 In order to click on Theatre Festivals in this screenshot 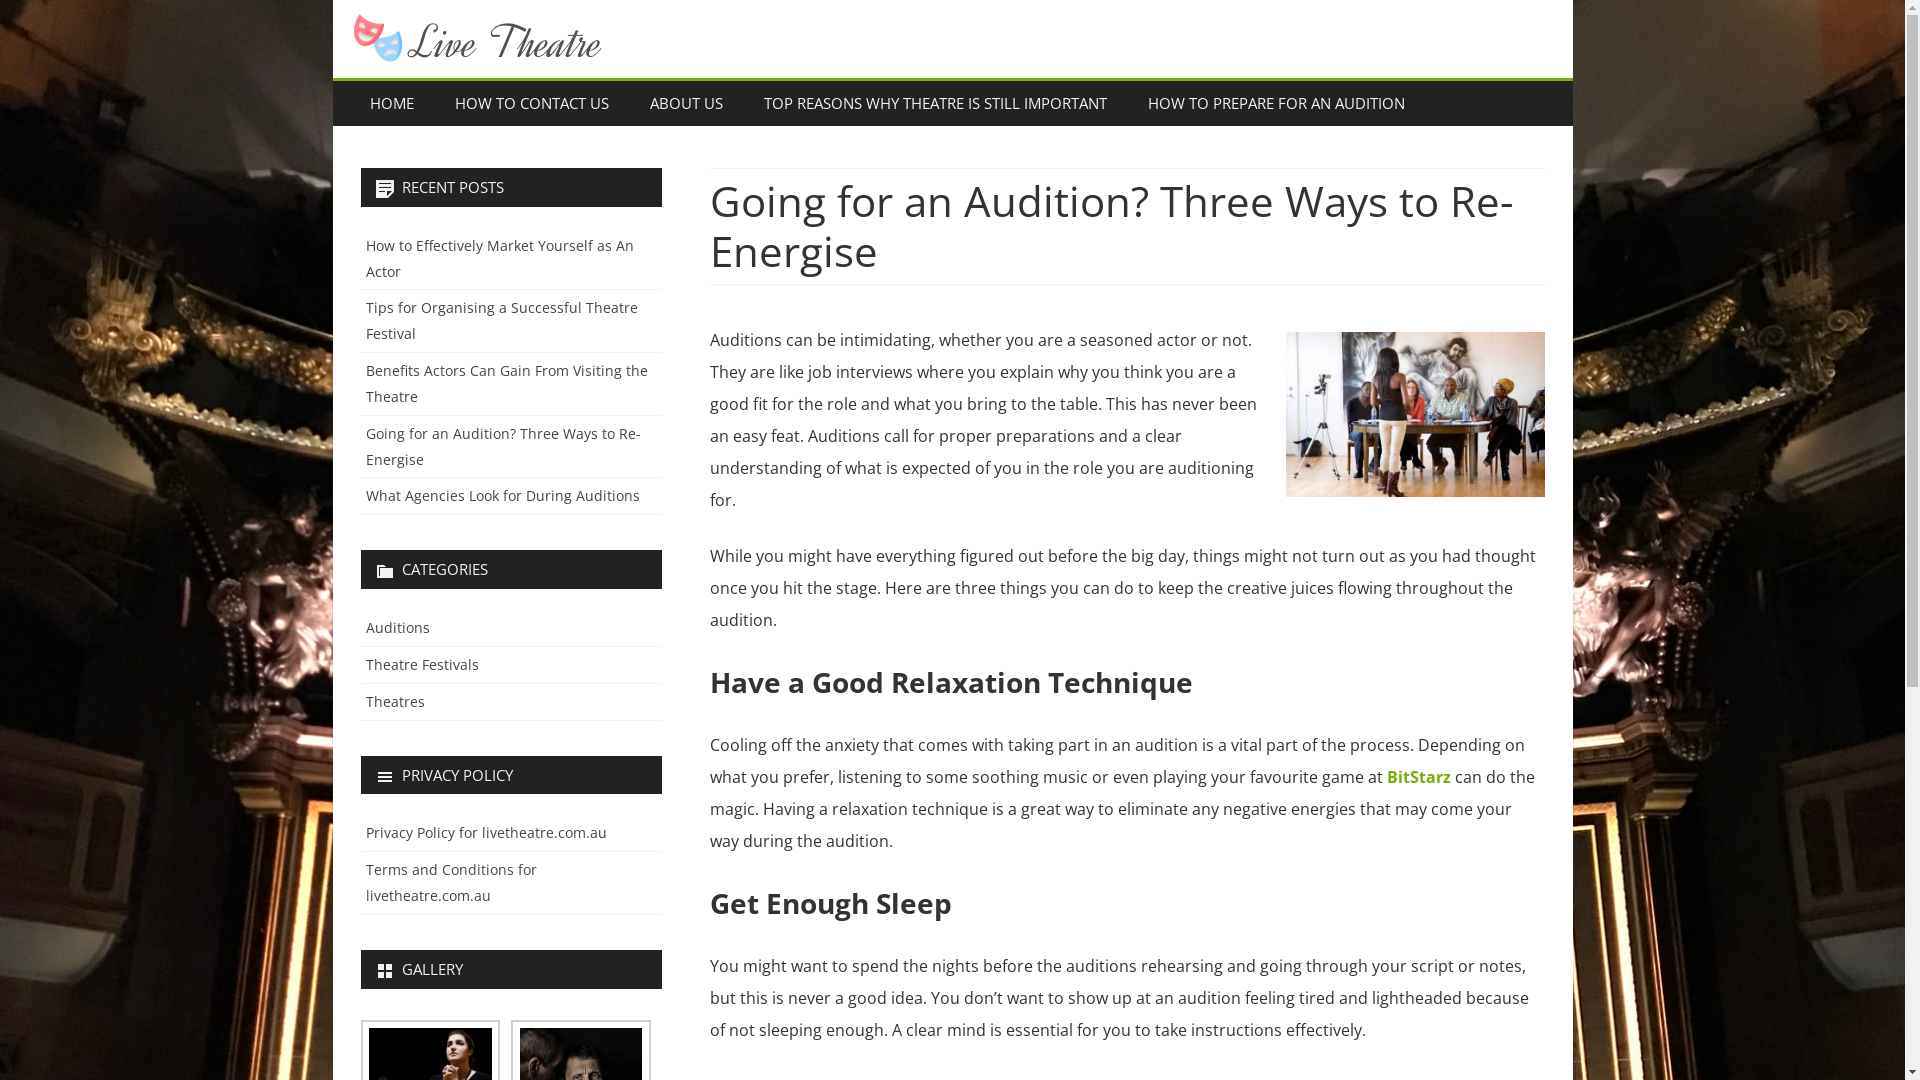, I will do `click(422, 664)`.